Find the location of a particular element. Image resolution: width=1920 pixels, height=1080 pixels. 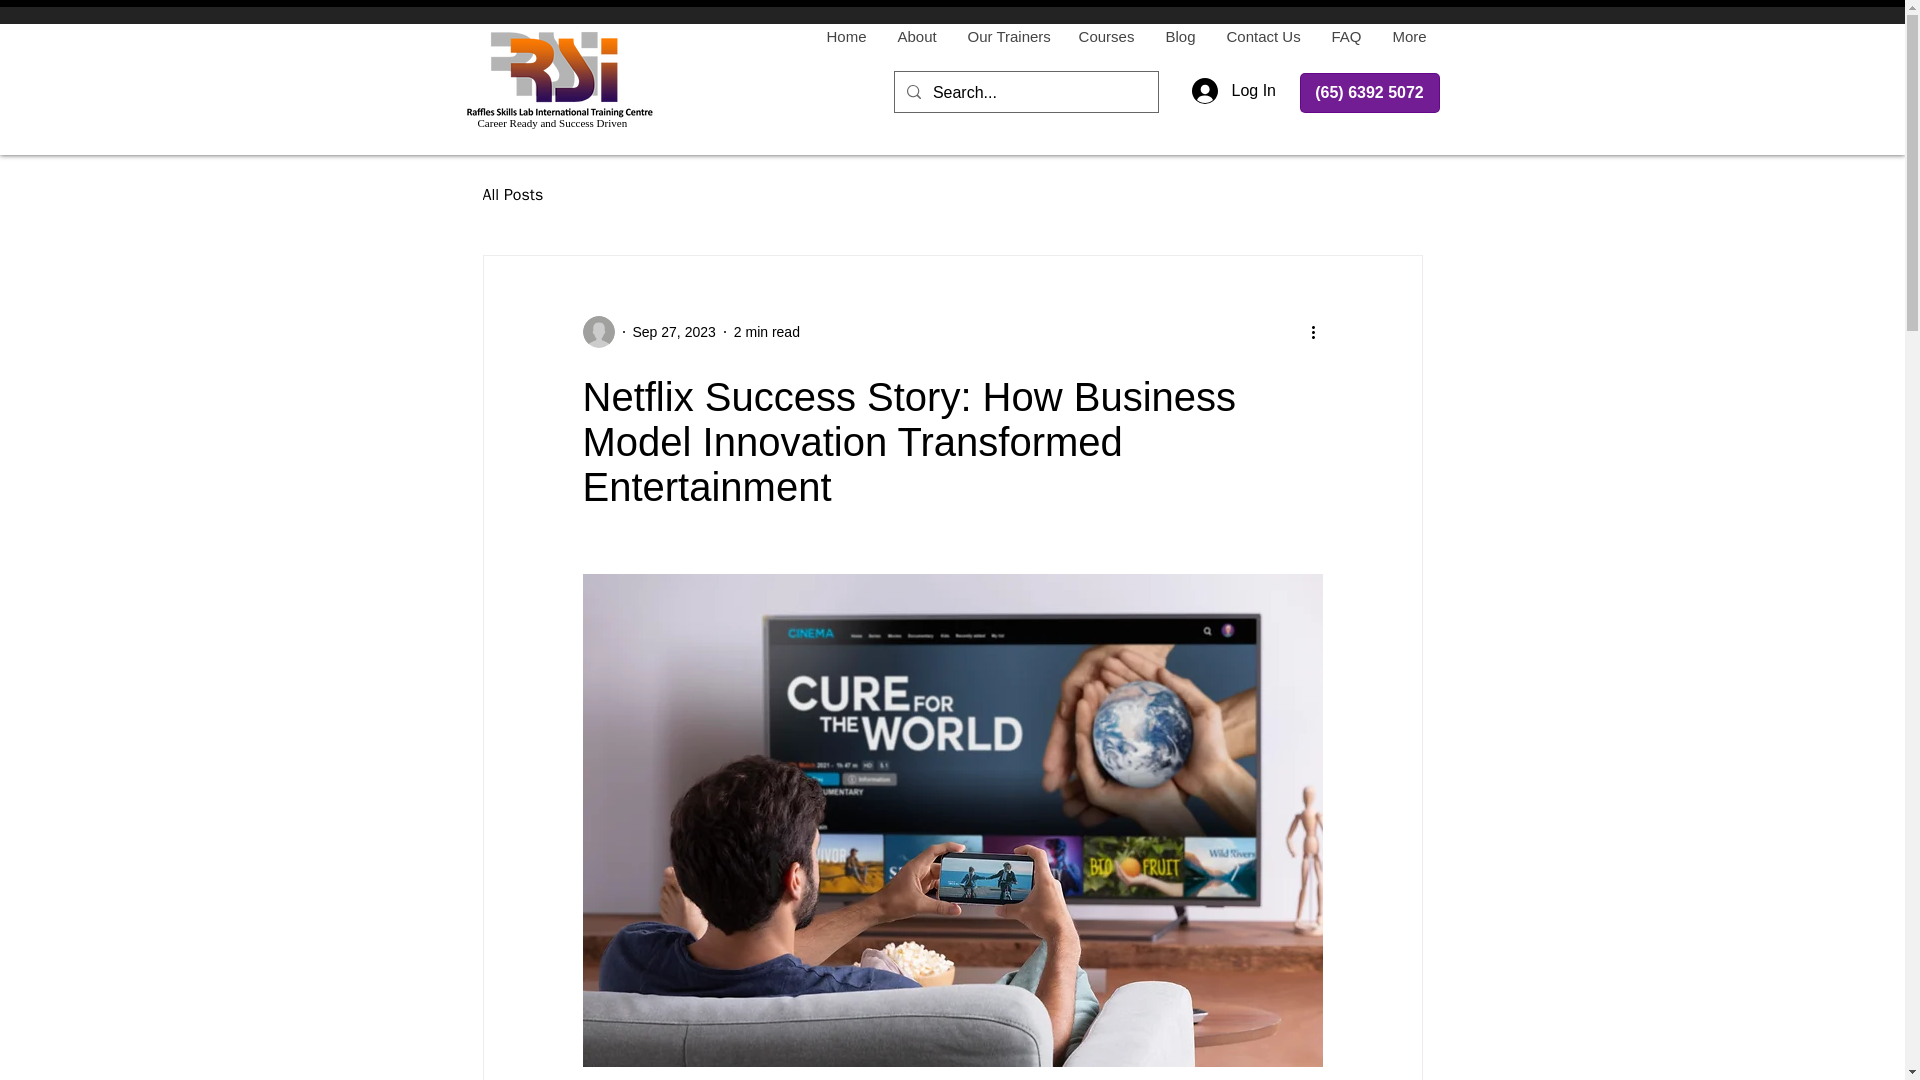

All Posts is located at coordinates (512, 194).